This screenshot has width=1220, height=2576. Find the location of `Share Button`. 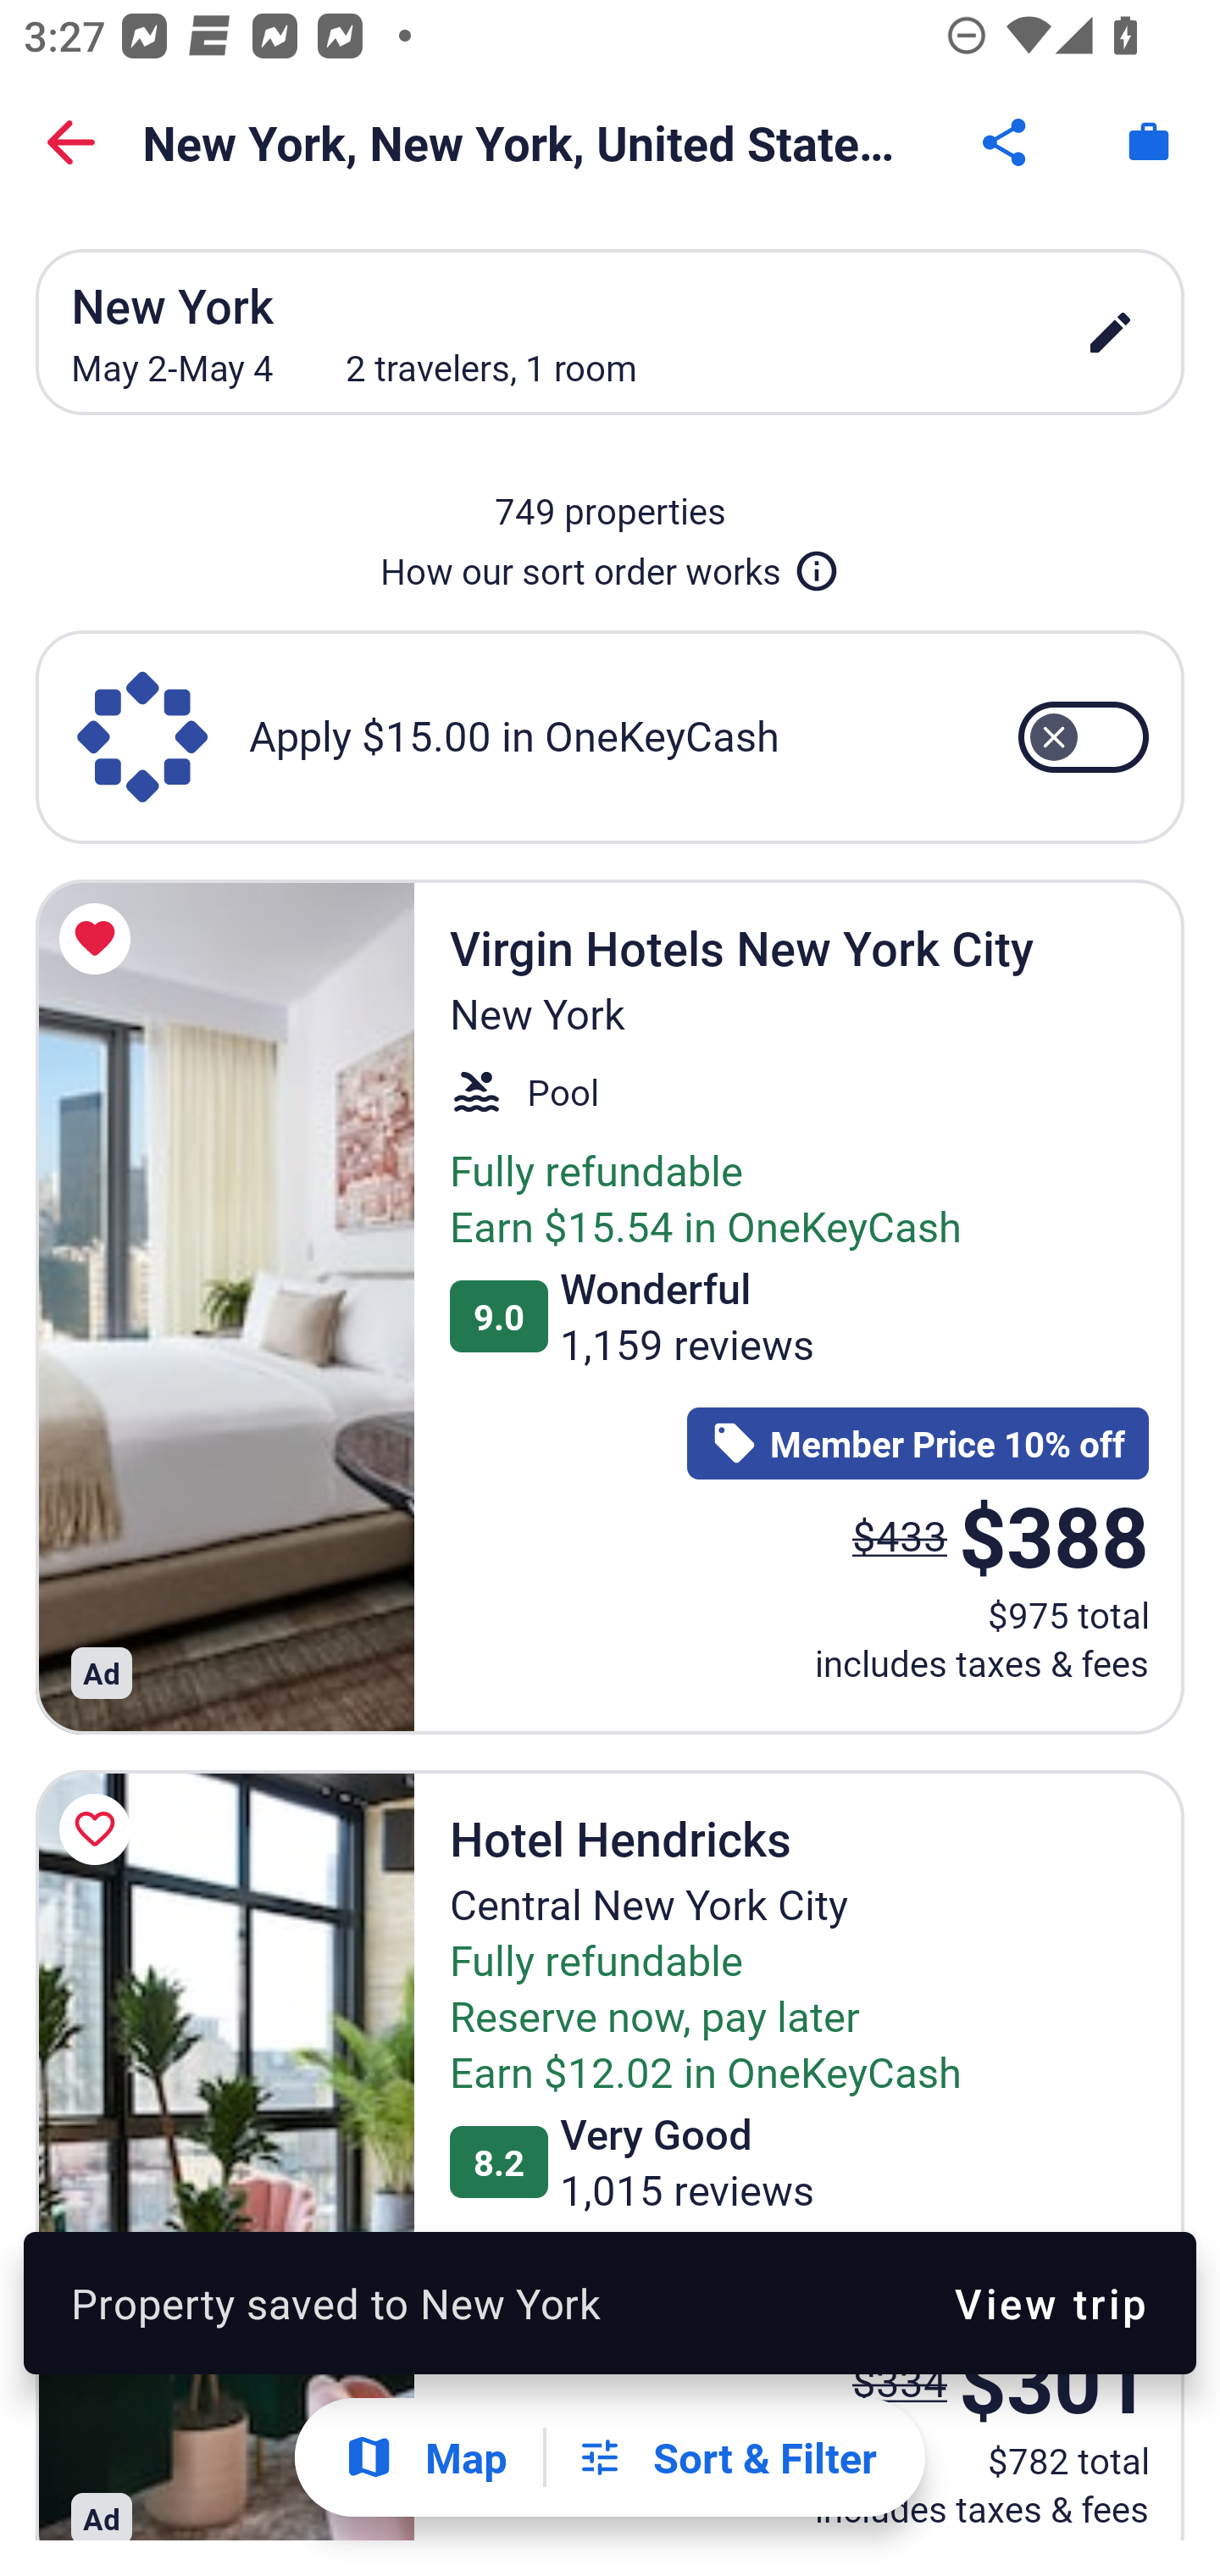

Share Button is located at coordinates (1006, 142).